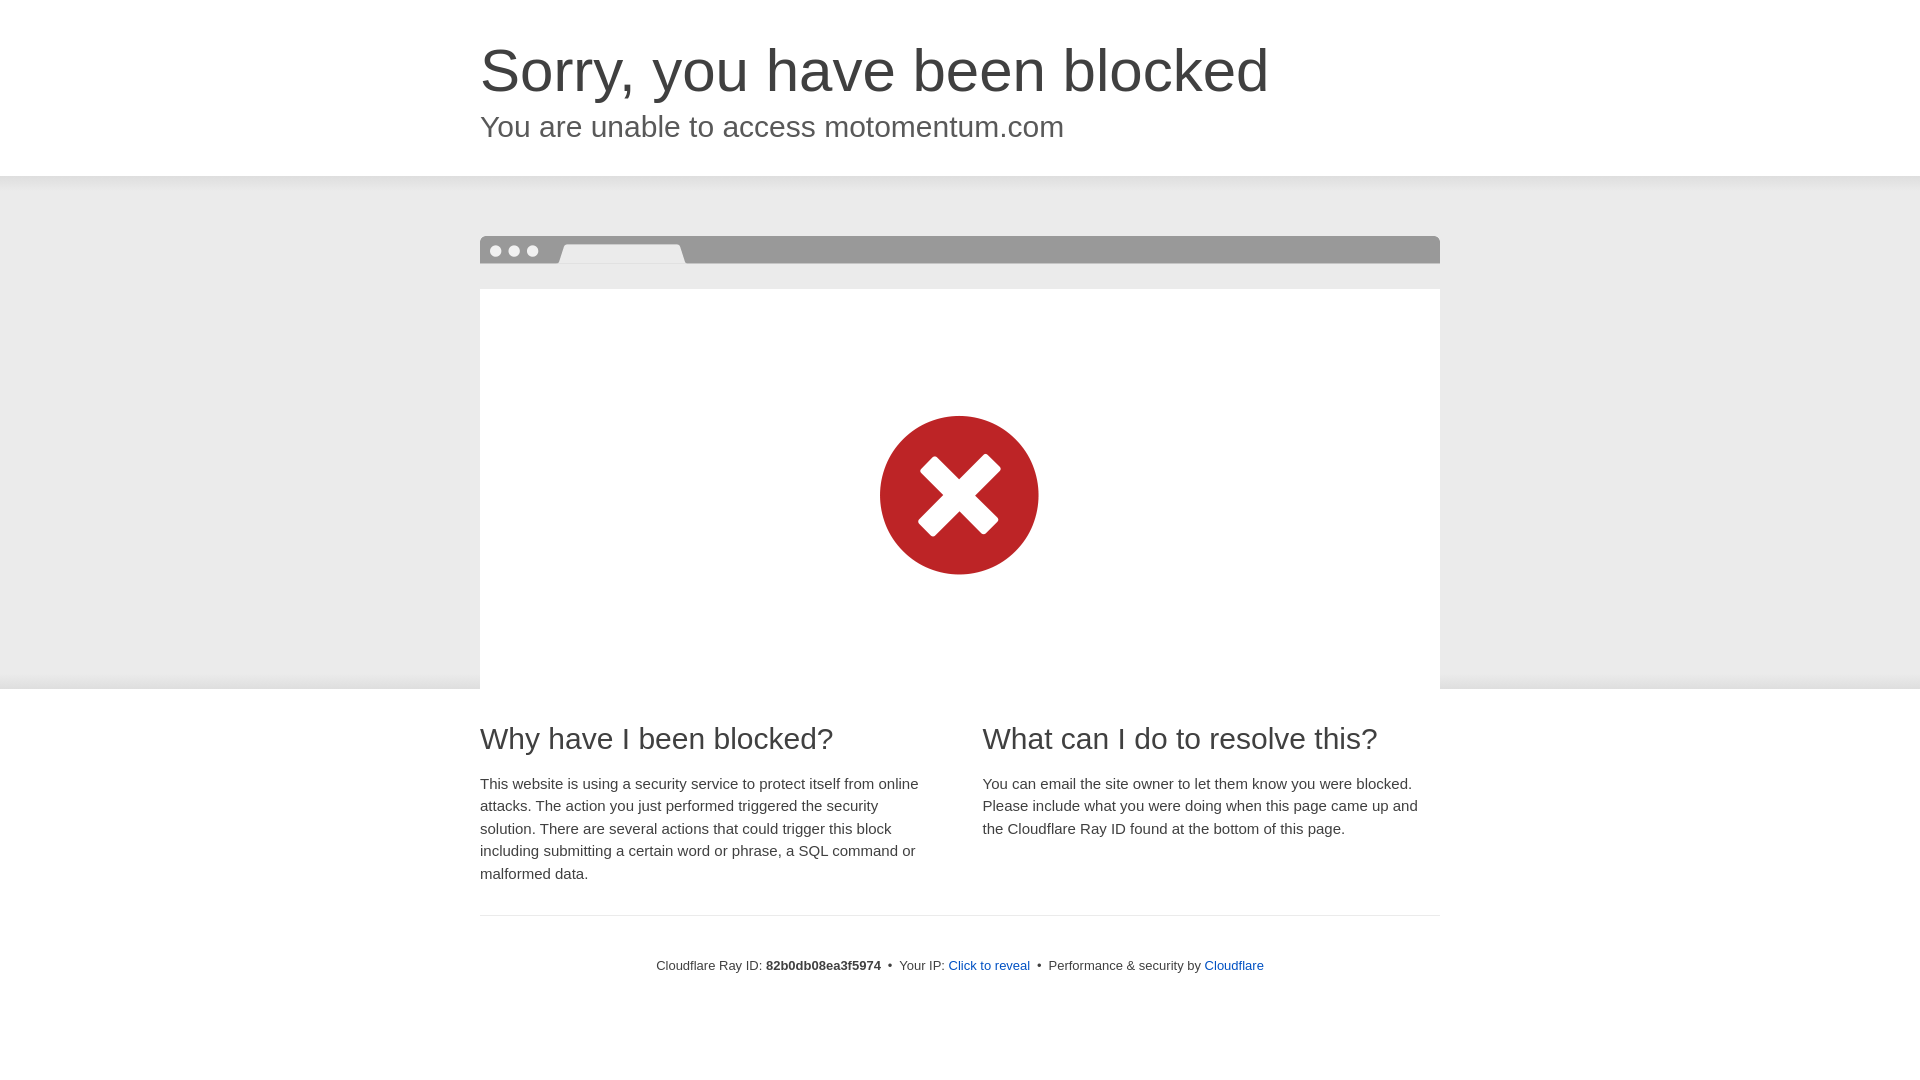 Image resolution: width=1920 pixels, height=1080 pixels. What do you see at coordinates (1234, 966) in the screenshot?
I see `Cloudflare` at bounding box center [1234, 966].